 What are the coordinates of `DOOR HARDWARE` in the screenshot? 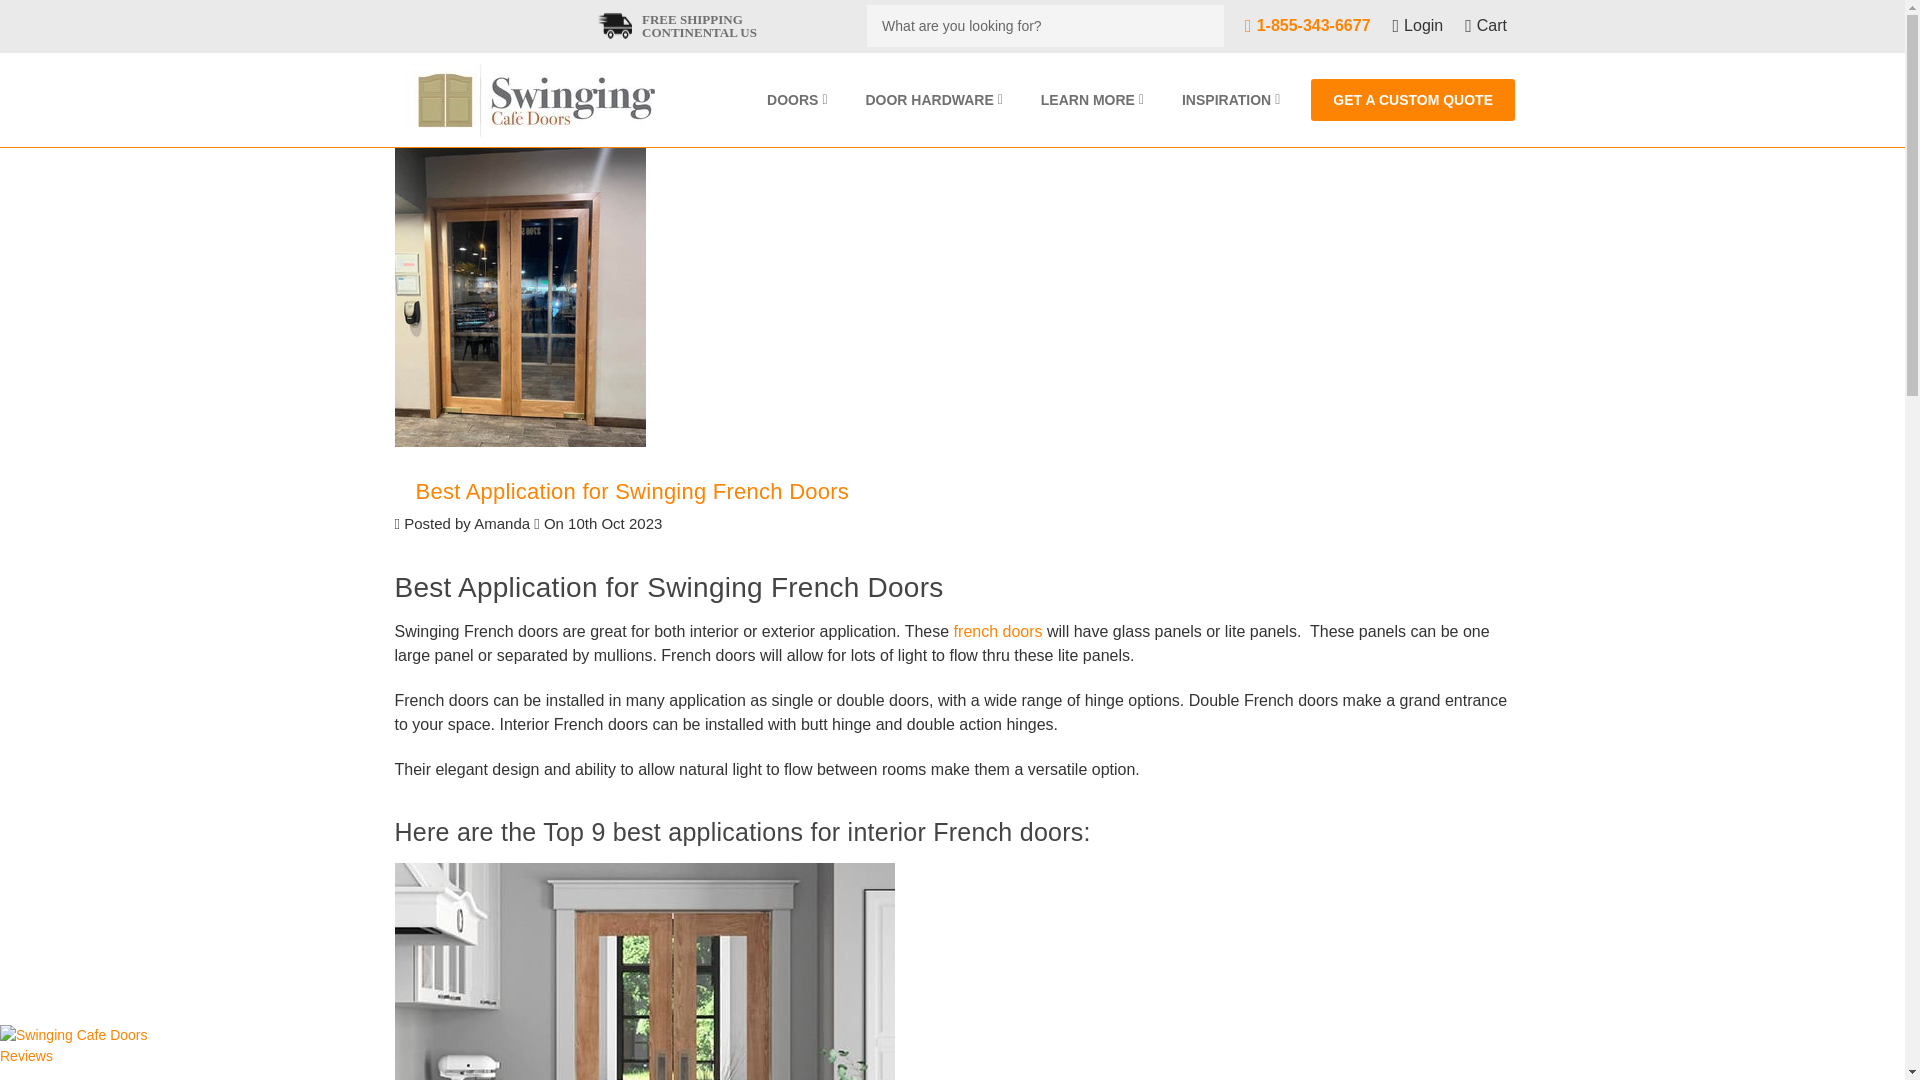 It's located at (934, 100).